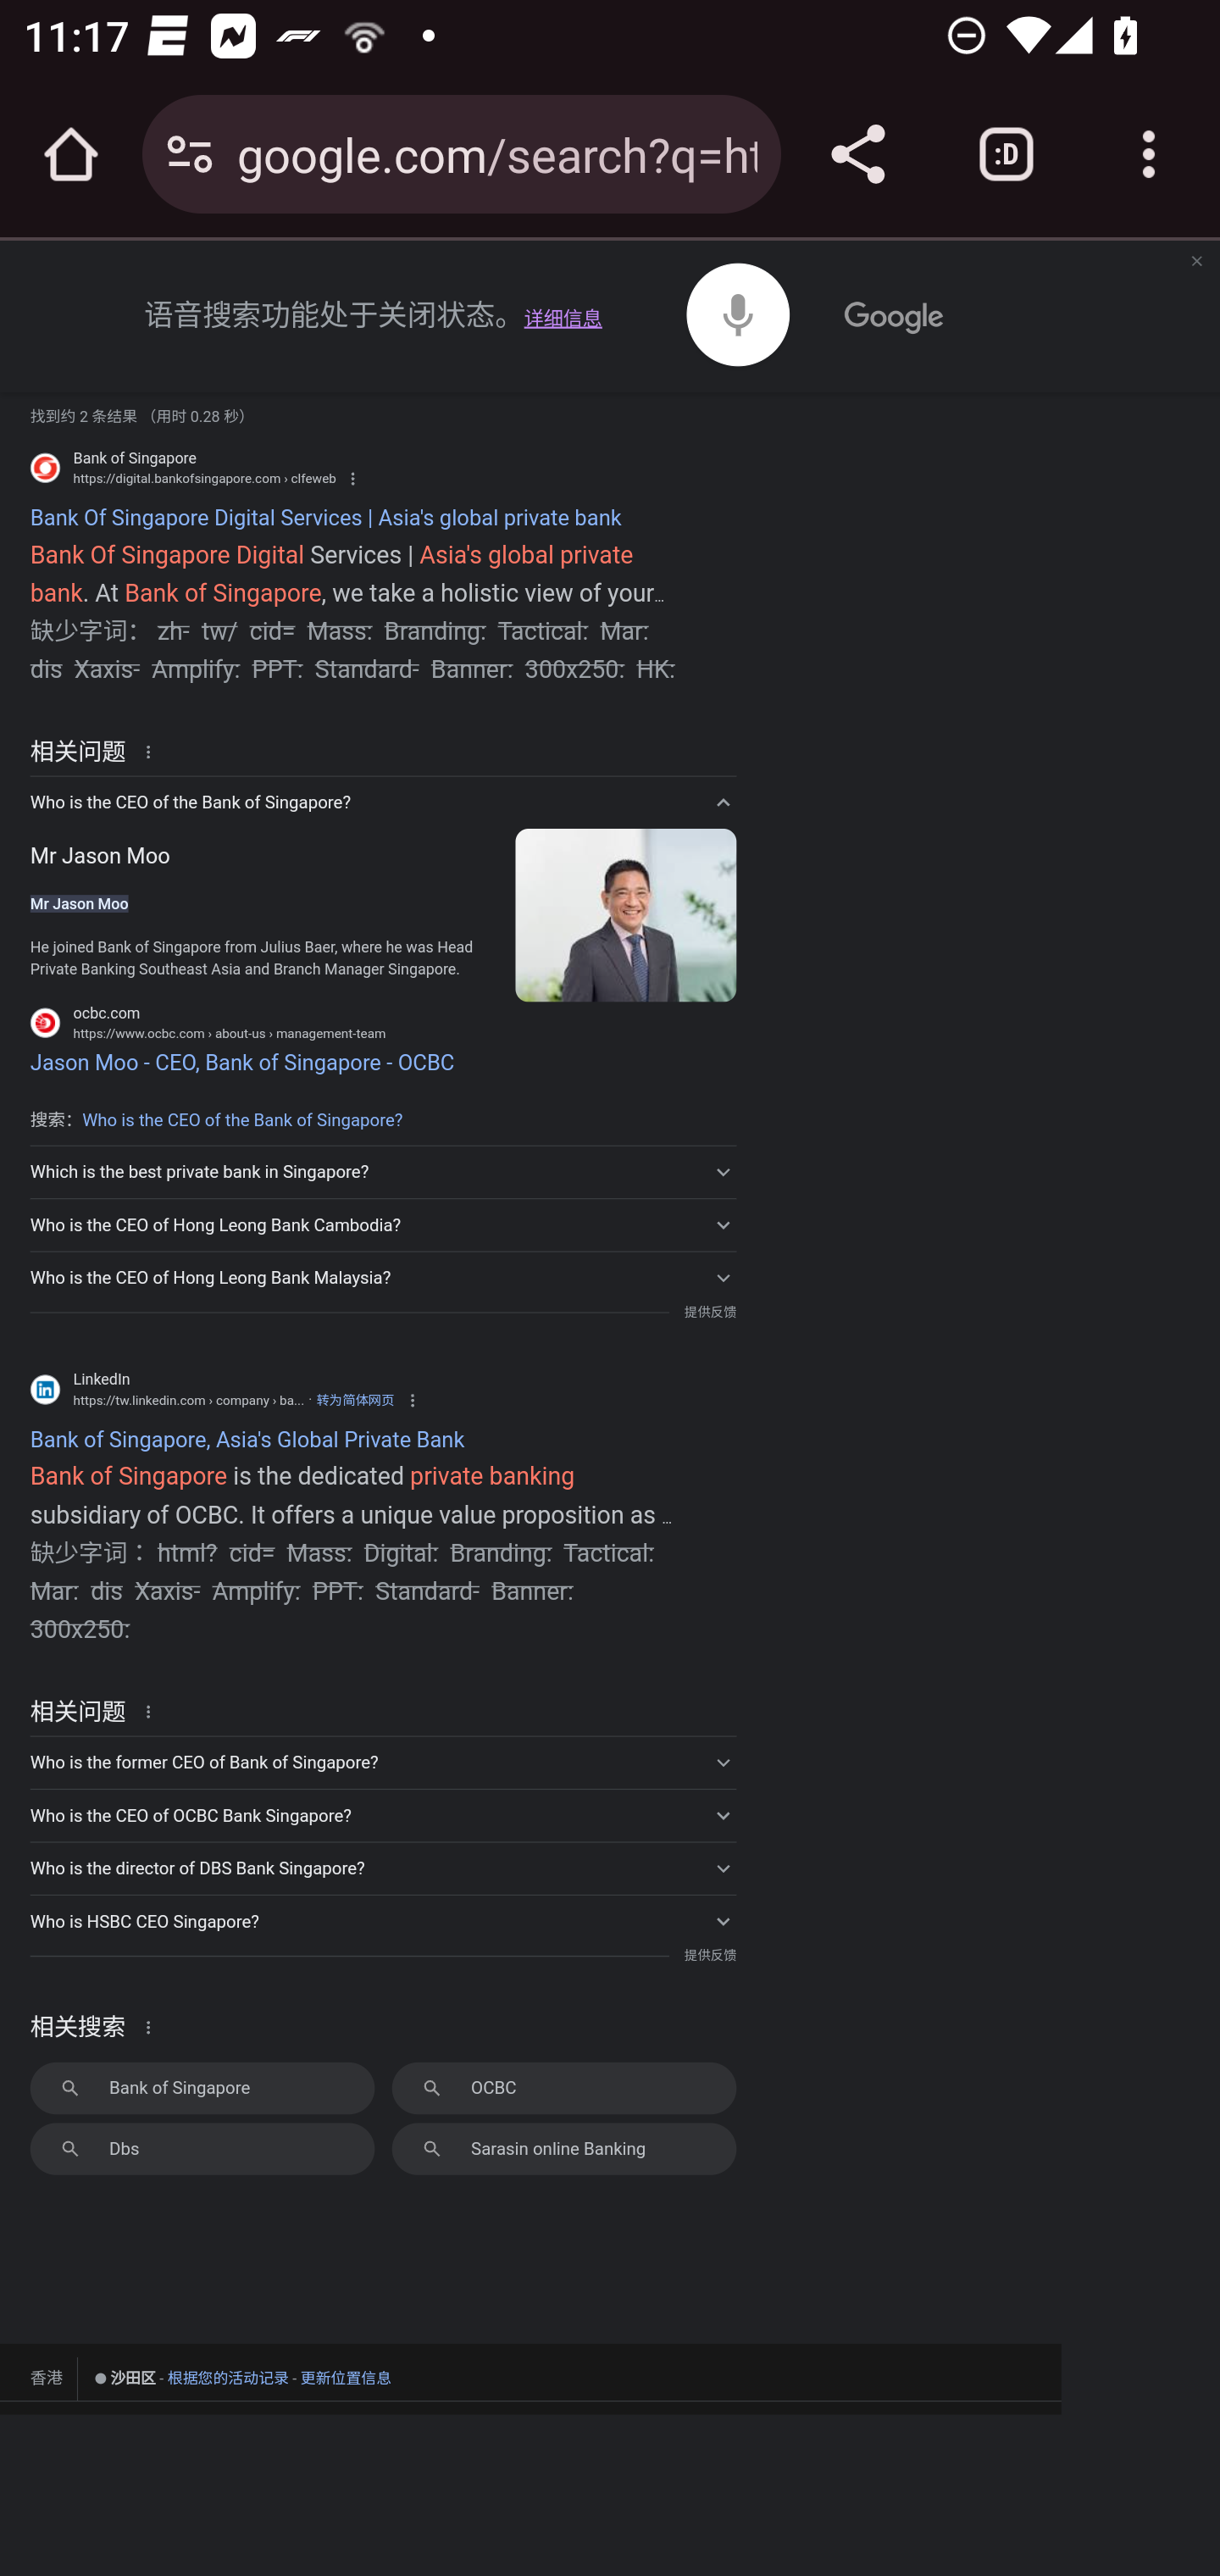 The width and height of the screenshot is (1220, 2576). What do you see at coordinates (355, 1398) in the screenshot?
I see `转为简体网页` at bounding box center [355, 1398].